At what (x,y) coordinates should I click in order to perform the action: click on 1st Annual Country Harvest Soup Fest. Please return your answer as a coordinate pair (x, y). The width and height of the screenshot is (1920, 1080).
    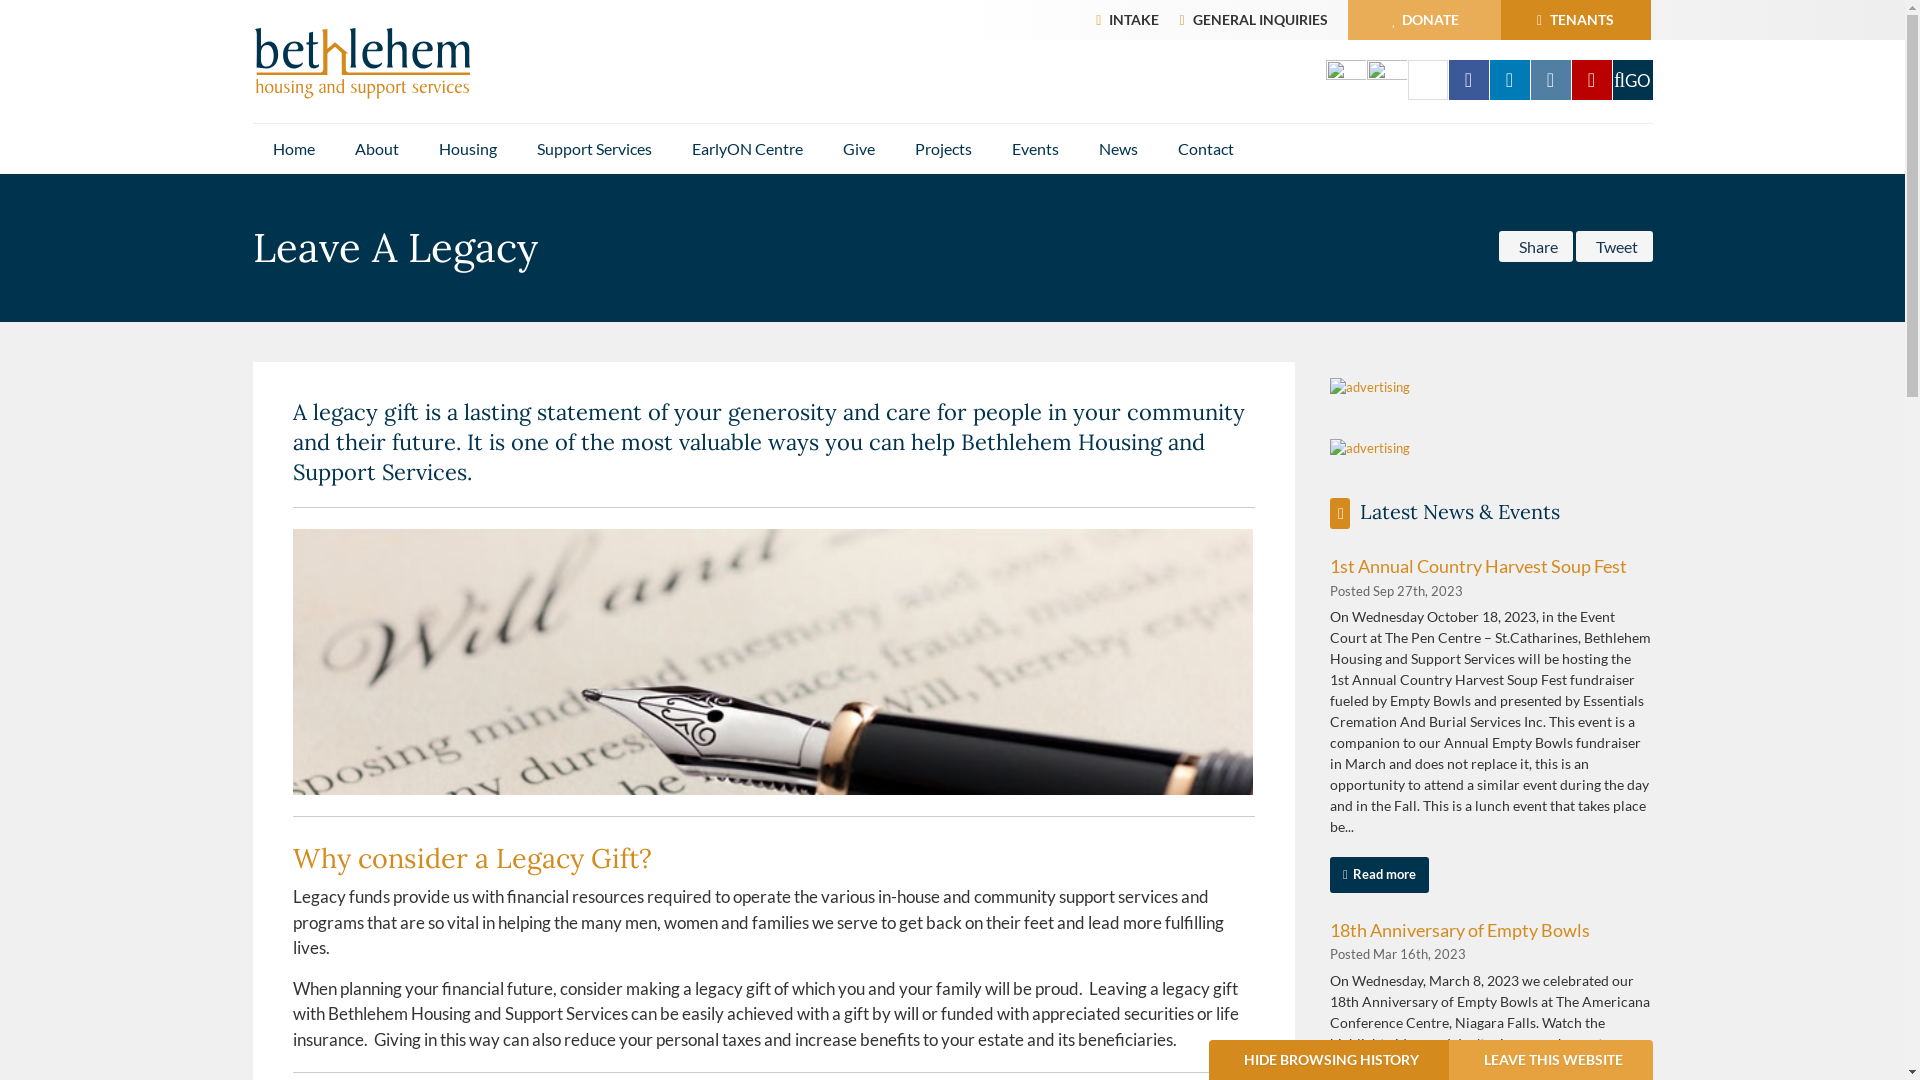
    Looking at the image, I should click on (1478, 566).